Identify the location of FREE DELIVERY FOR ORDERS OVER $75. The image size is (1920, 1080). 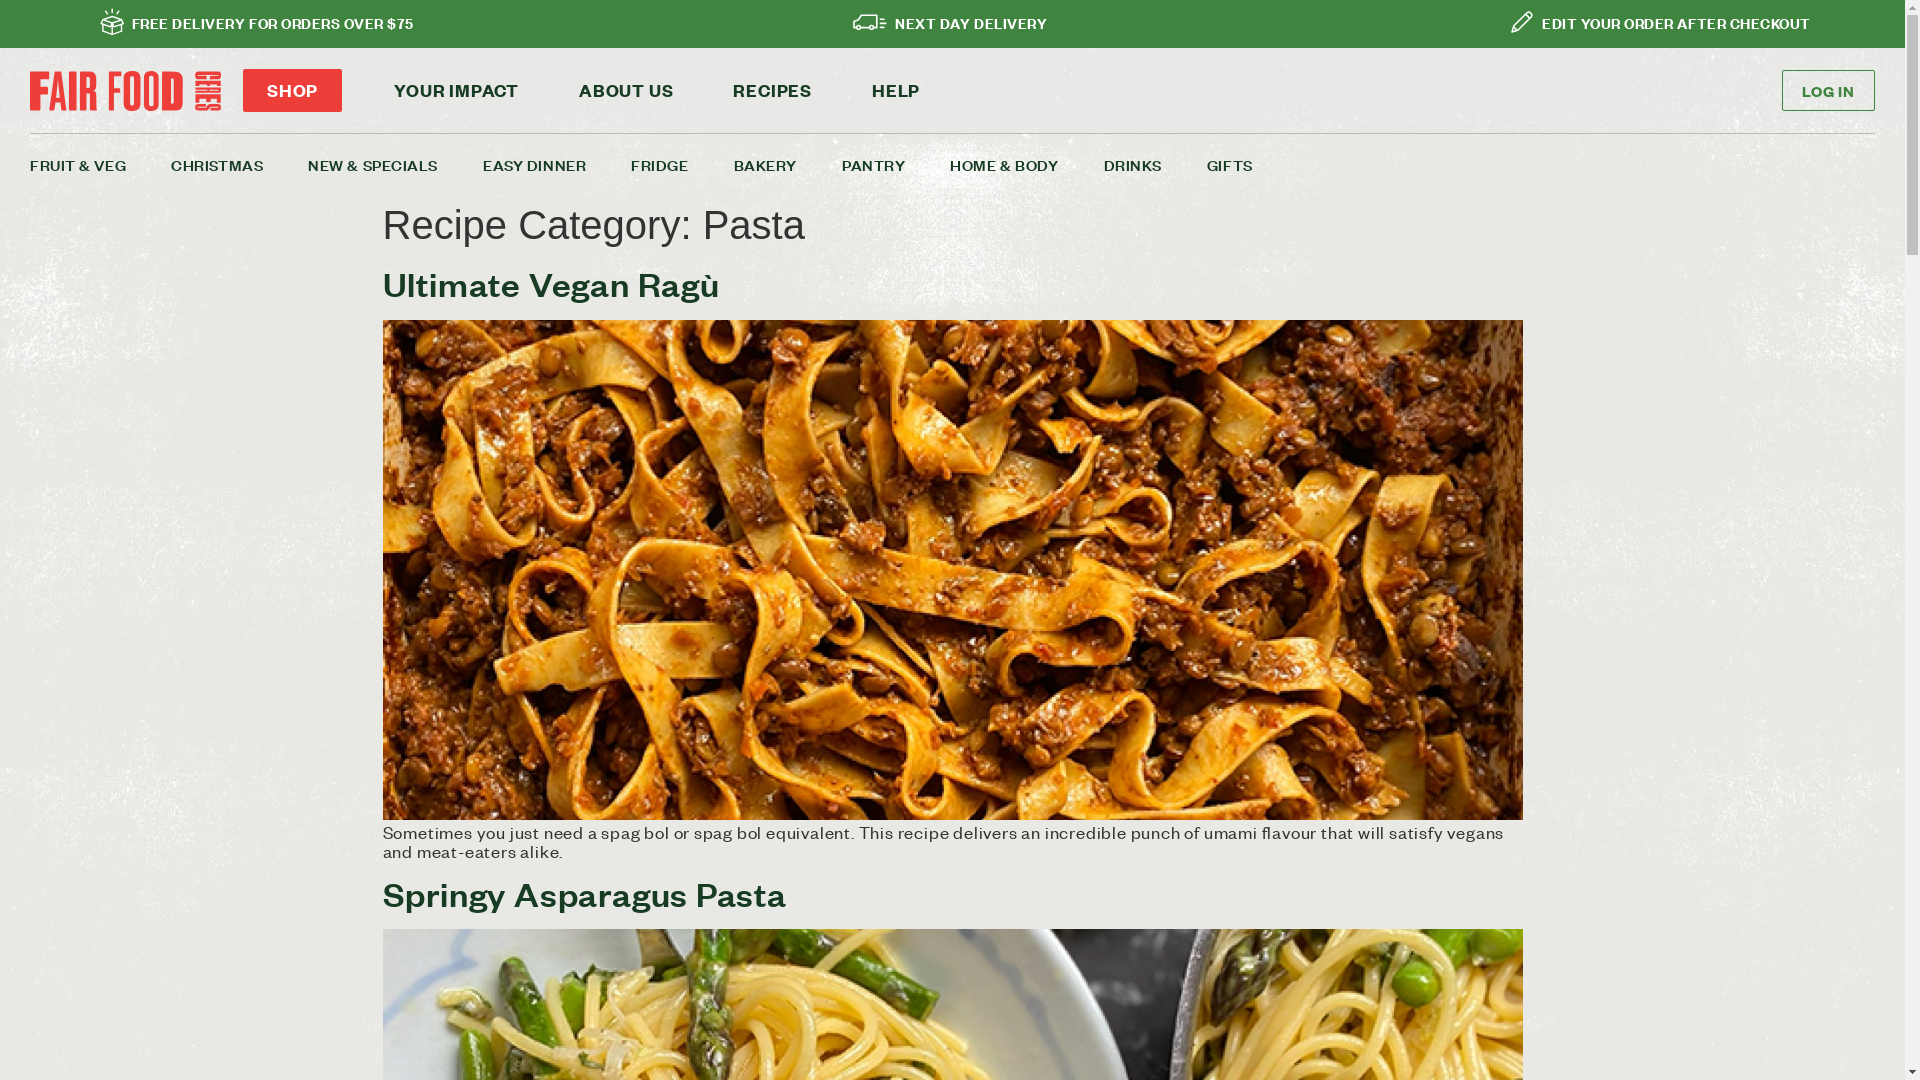
(273, 22).